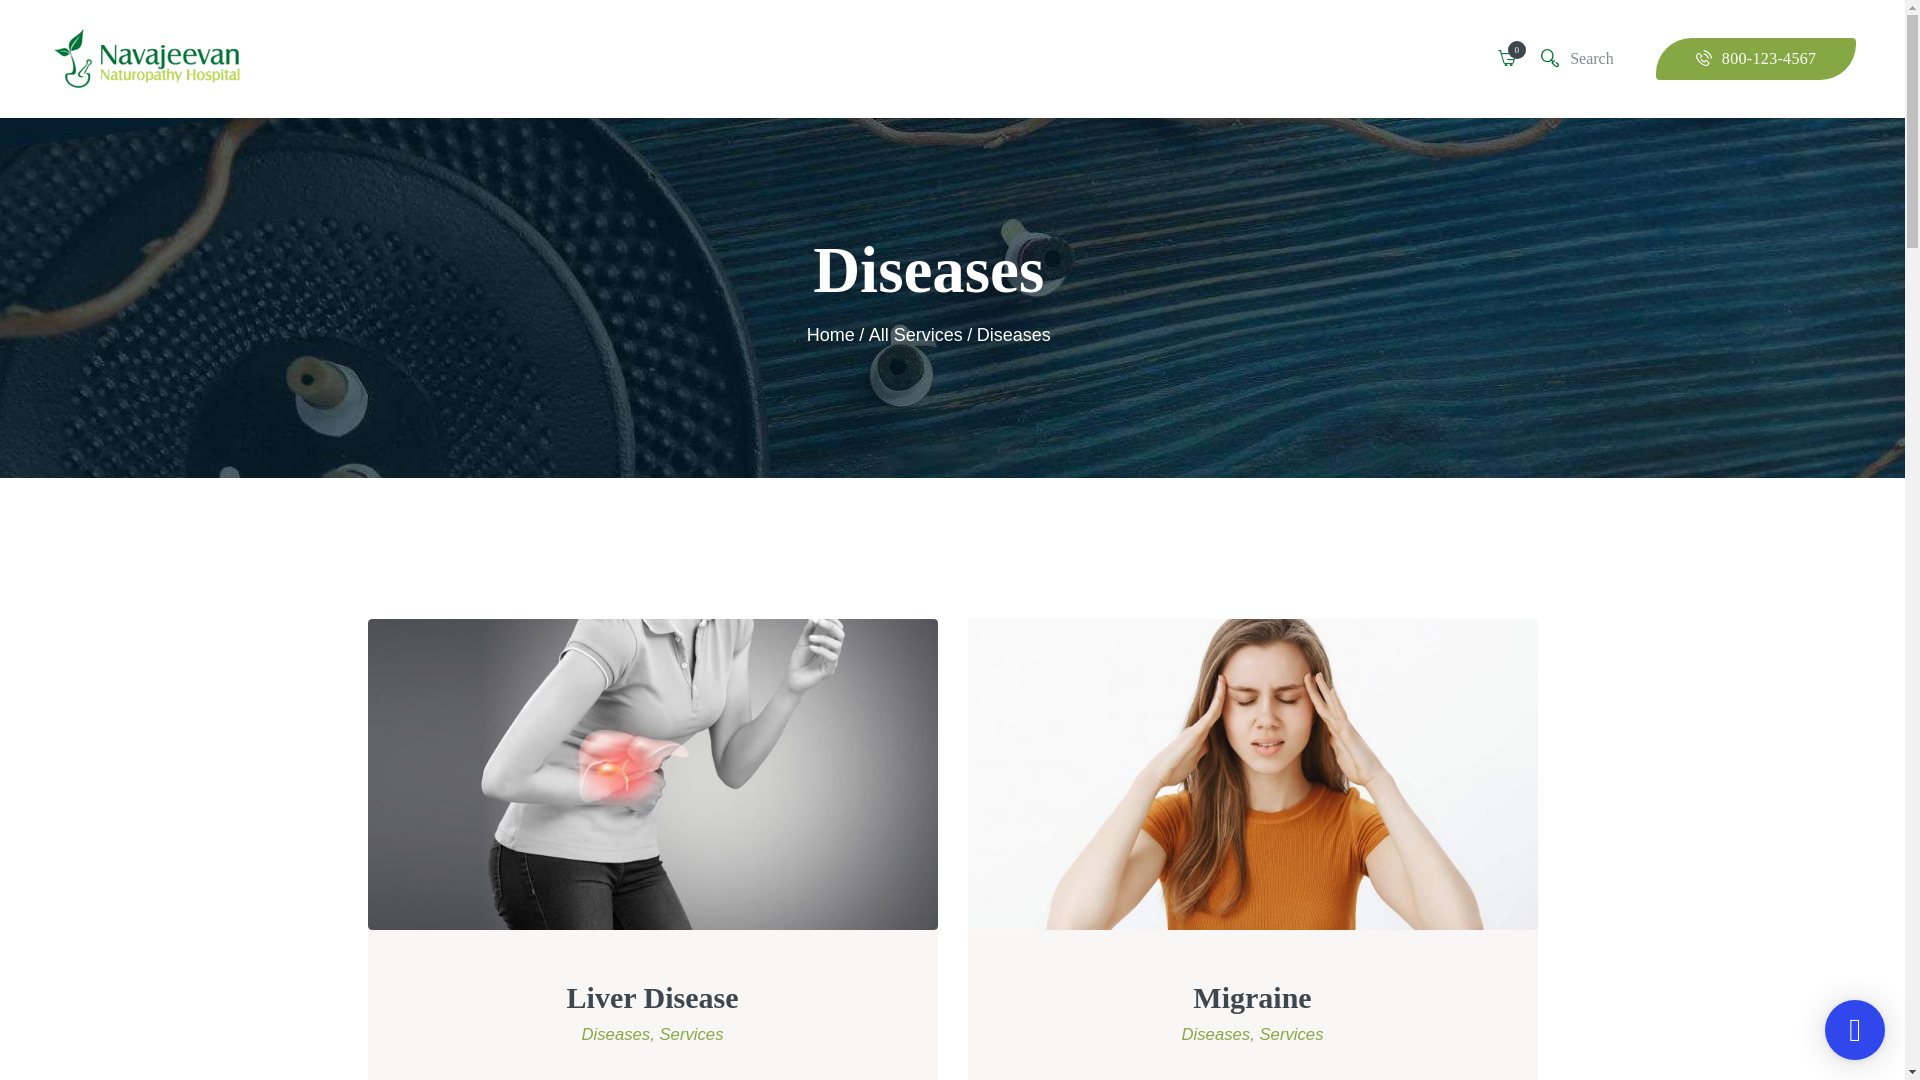 This screenshot has height=1080, width=1920. What do you see at coordinates (830, 334) in the screenshot?
I see `Home` at bounding box center [830, 334].